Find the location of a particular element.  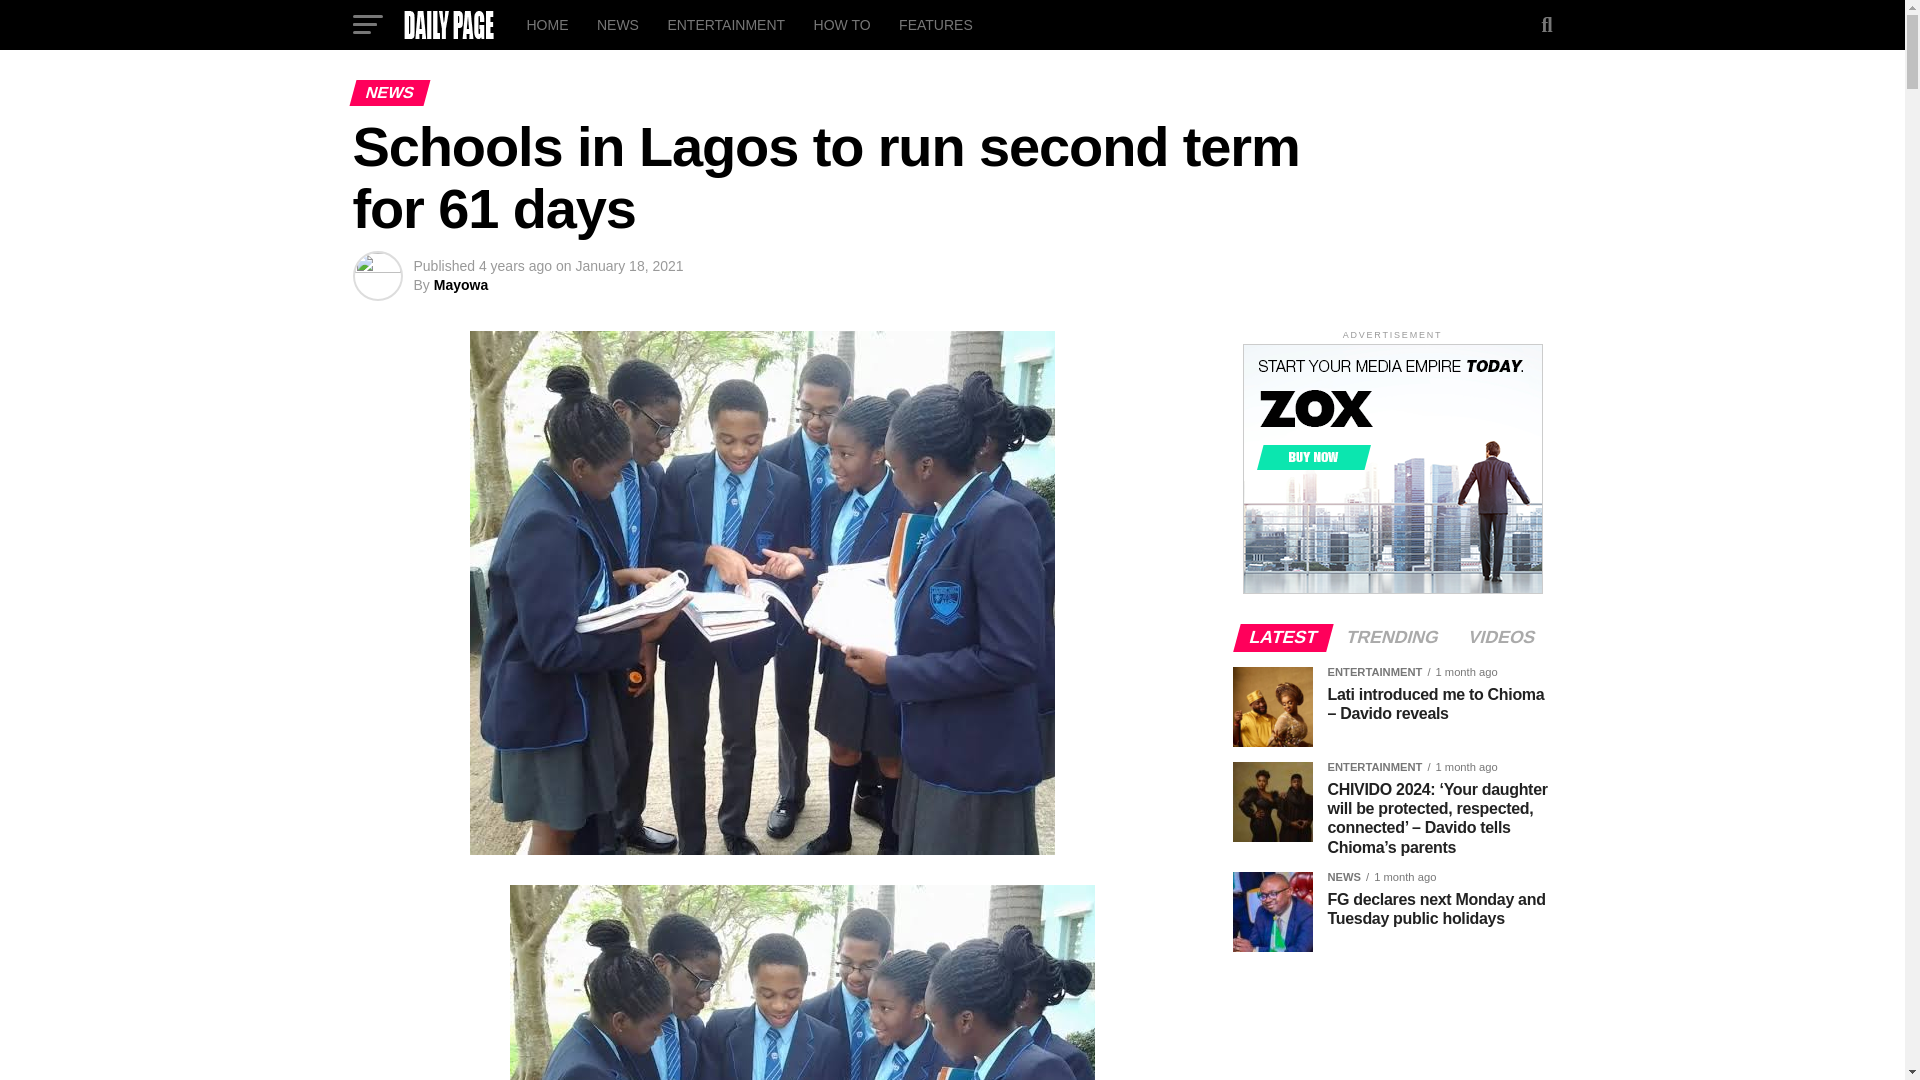

LATEST is located at coordinates (1283, 637).